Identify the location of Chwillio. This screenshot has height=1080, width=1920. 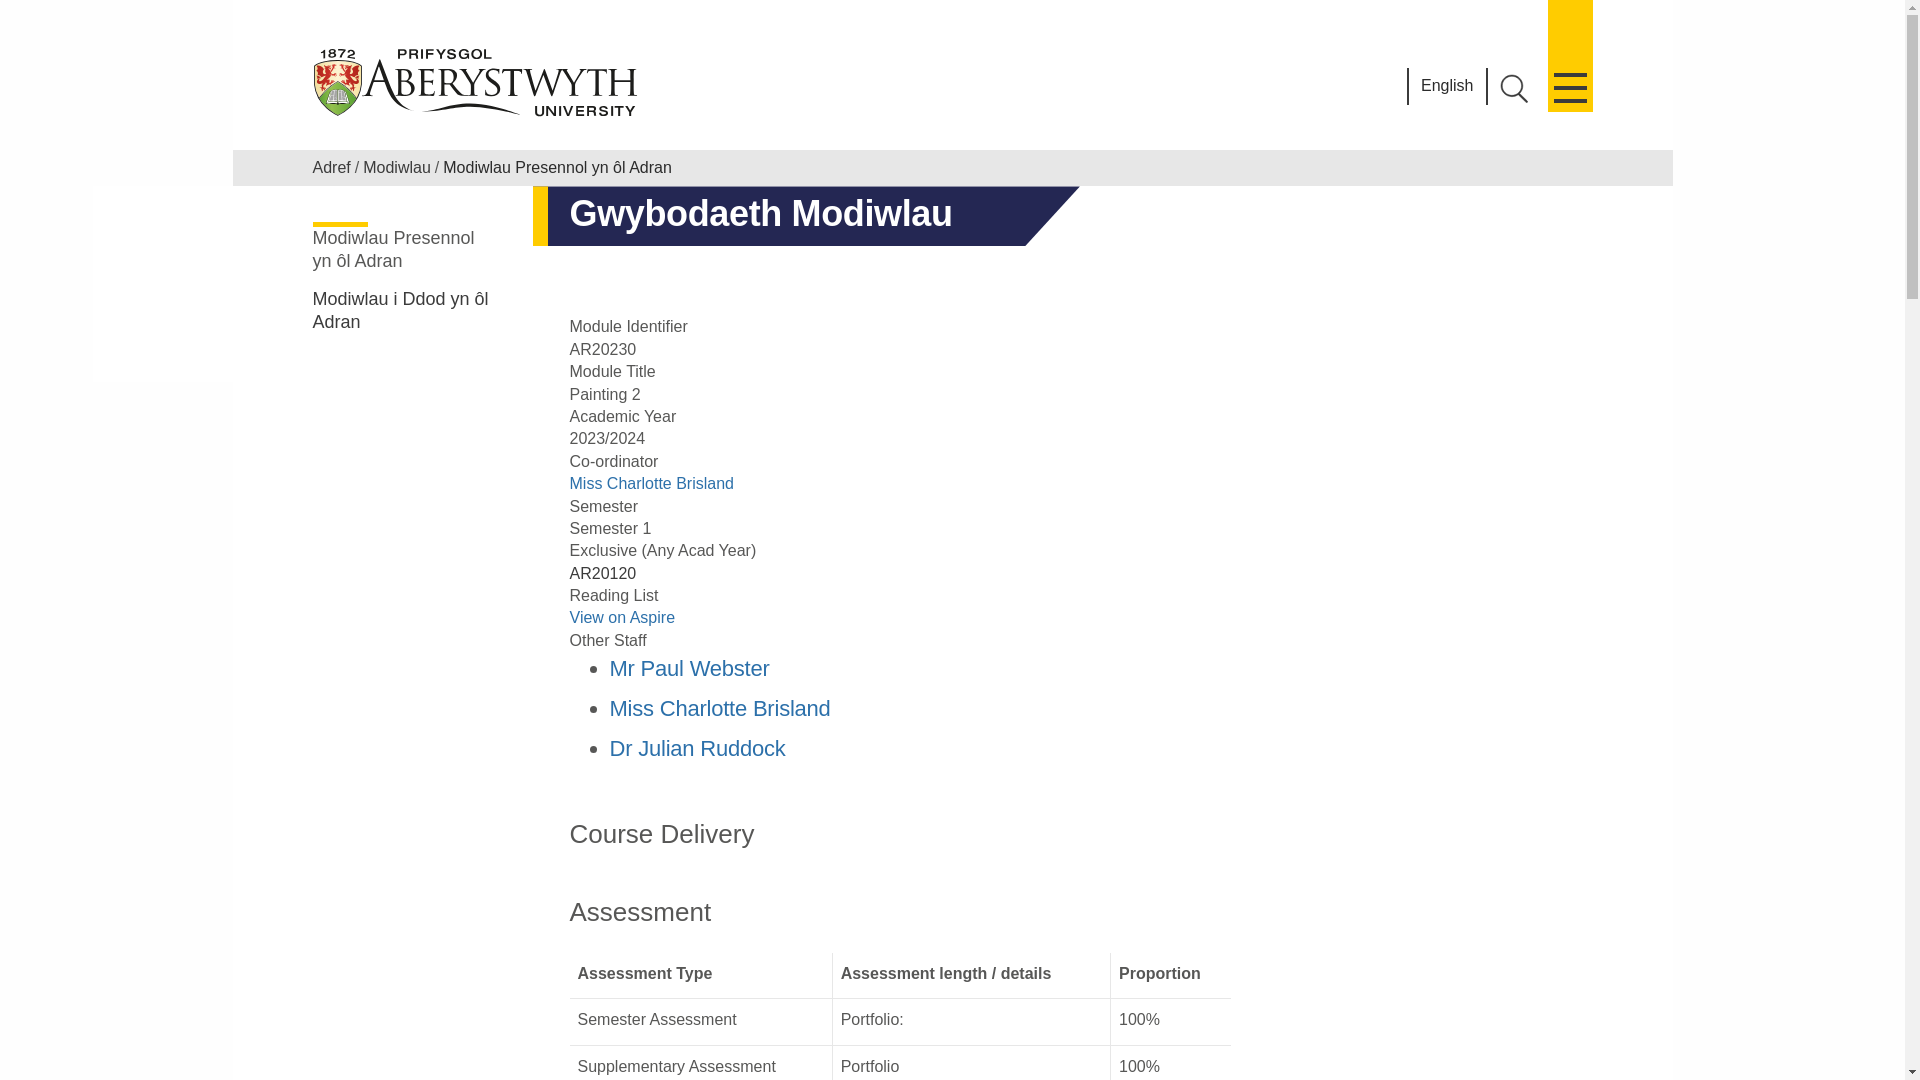
(1514, 88).